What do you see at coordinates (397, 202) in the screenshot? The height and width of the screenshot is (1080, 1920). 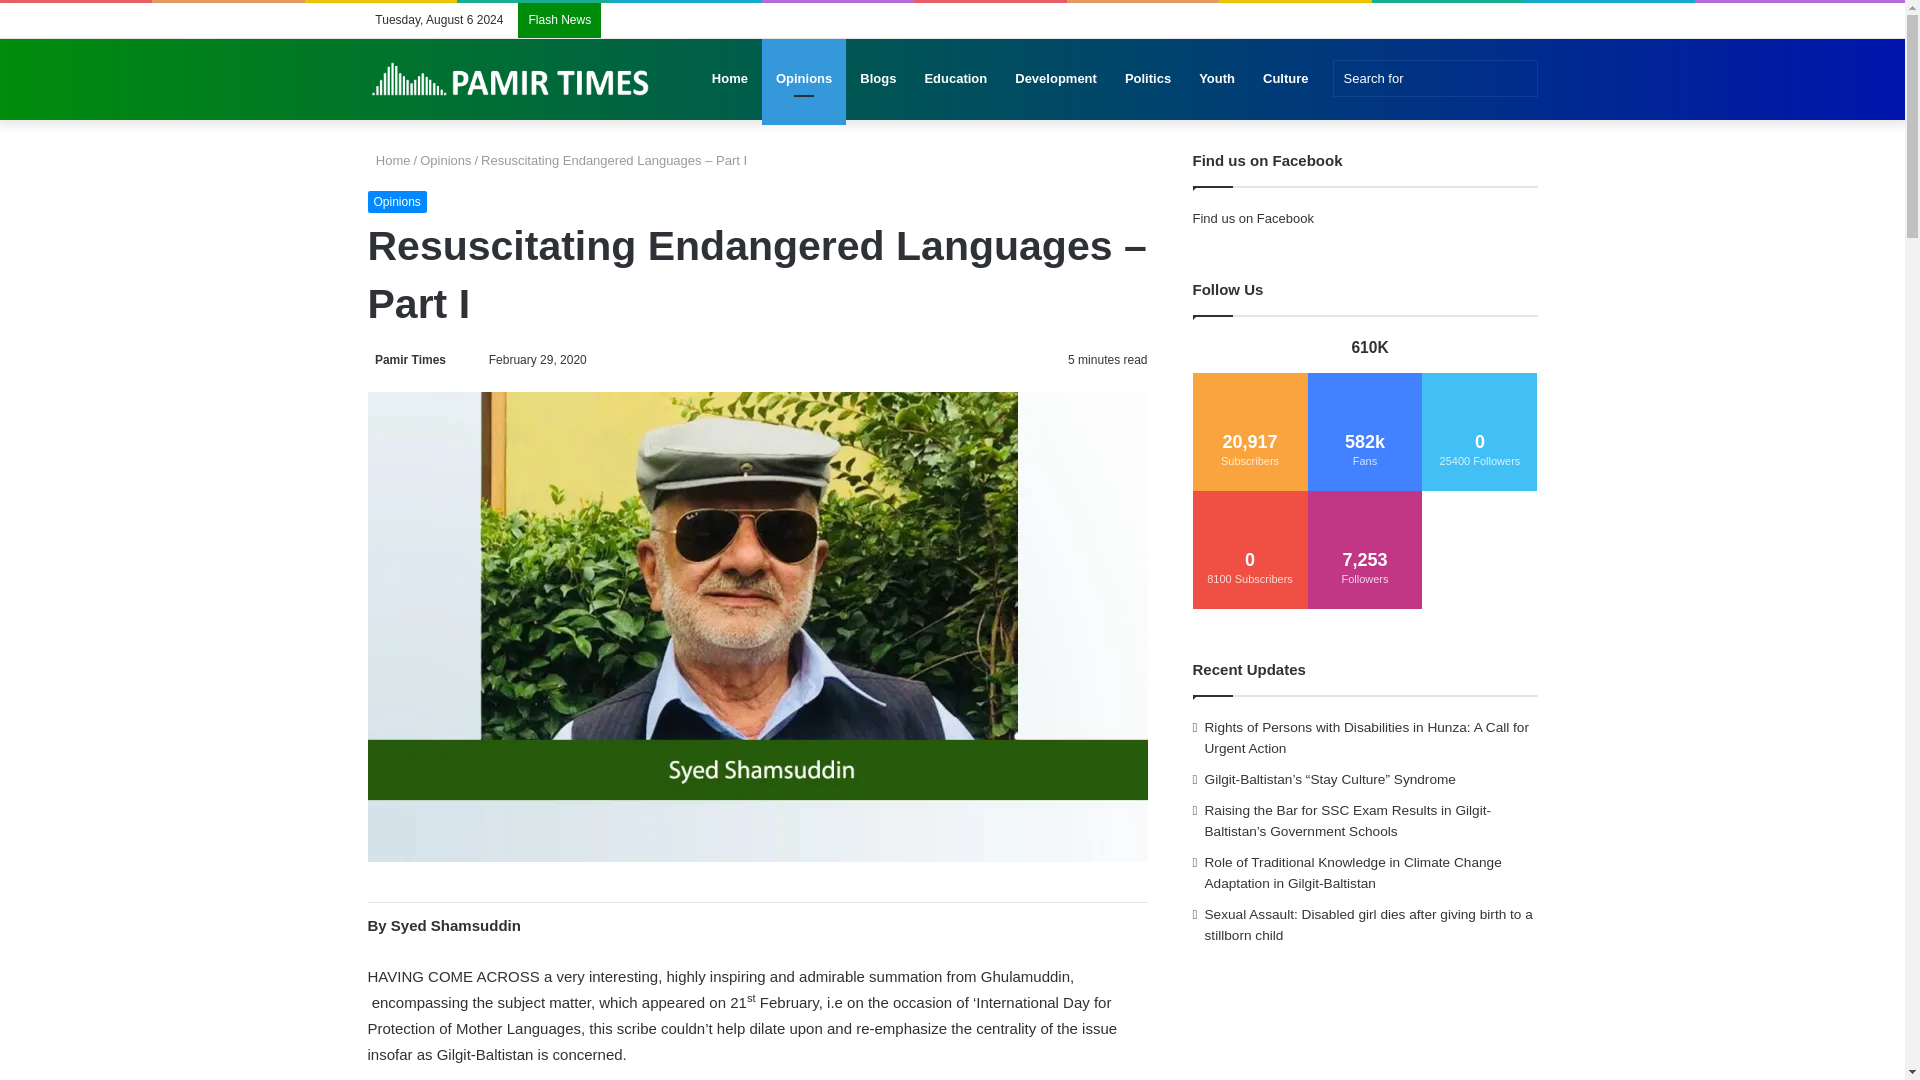 I see `Opinions` at bounding box center [397, 202].